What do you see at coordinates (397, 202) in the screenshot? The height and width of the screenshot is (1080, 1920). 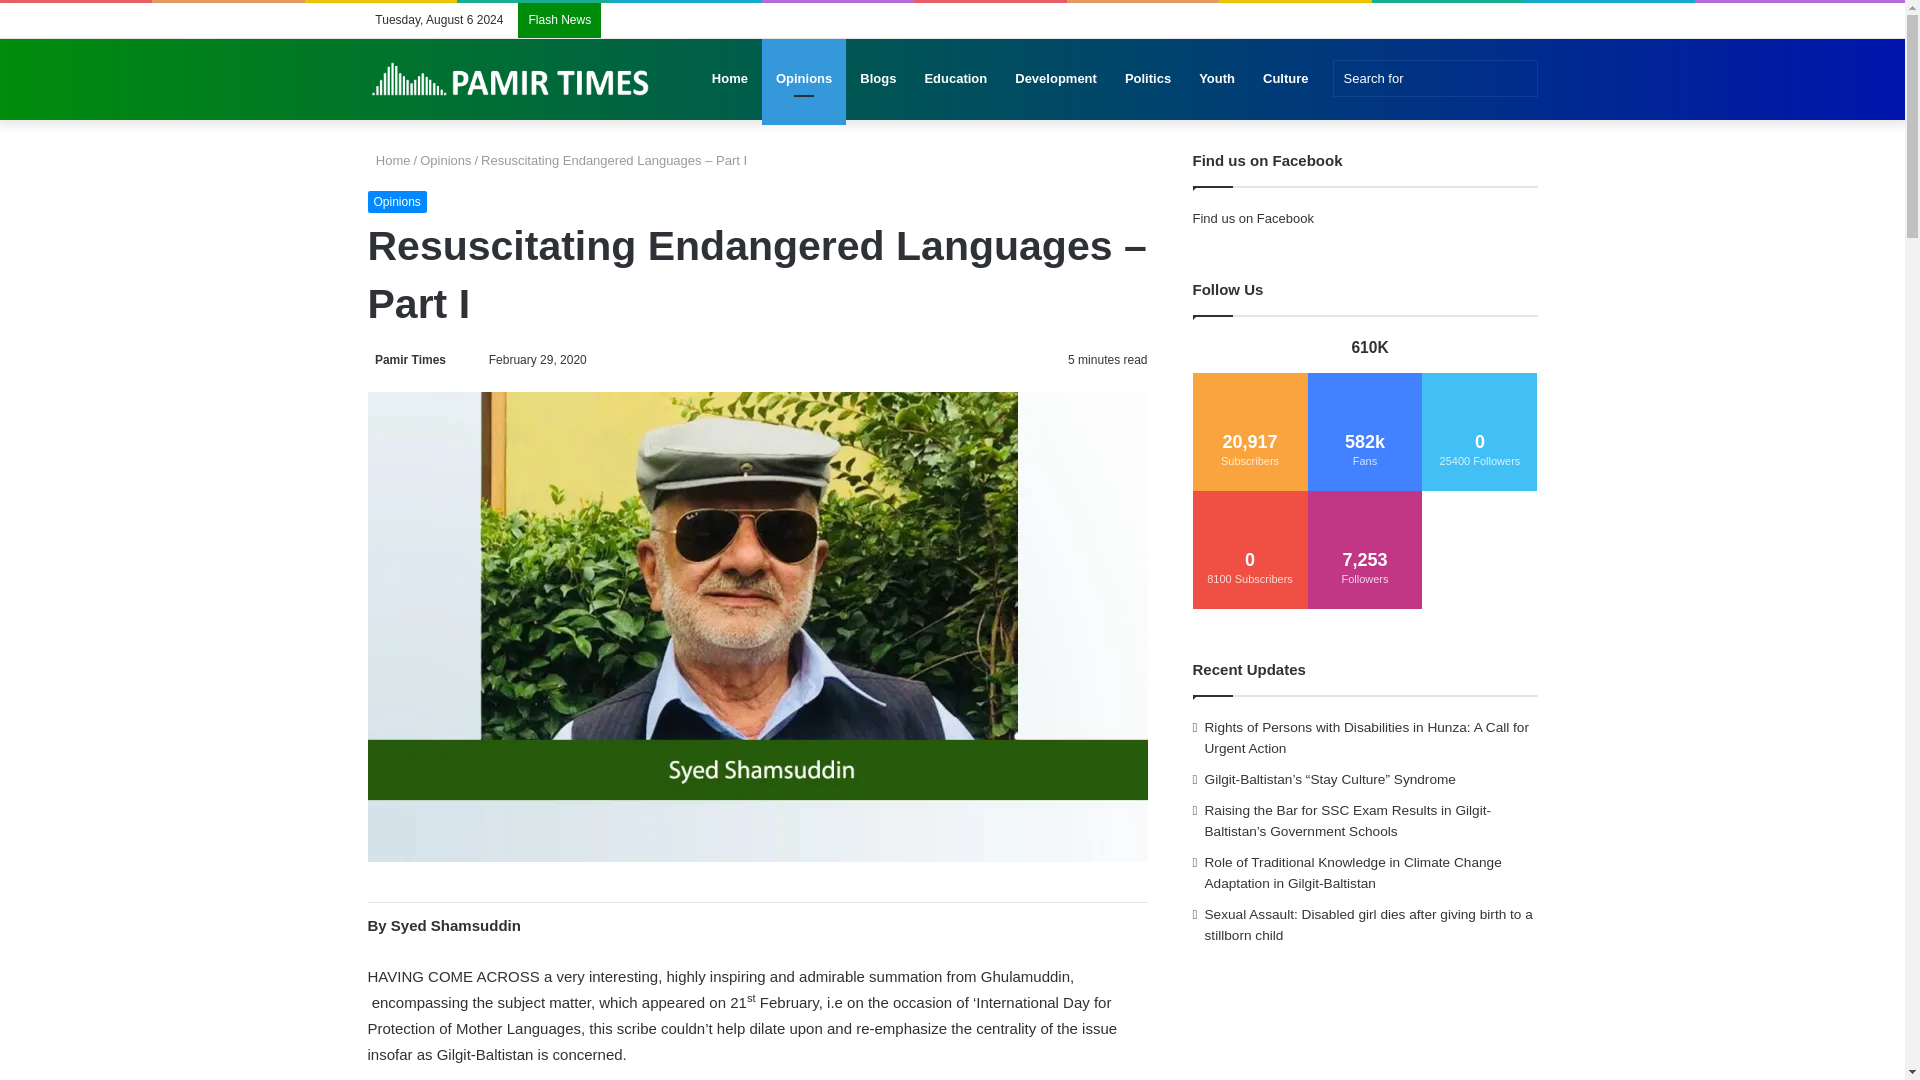 I see `Opinions` at bounding box center [397, 202].